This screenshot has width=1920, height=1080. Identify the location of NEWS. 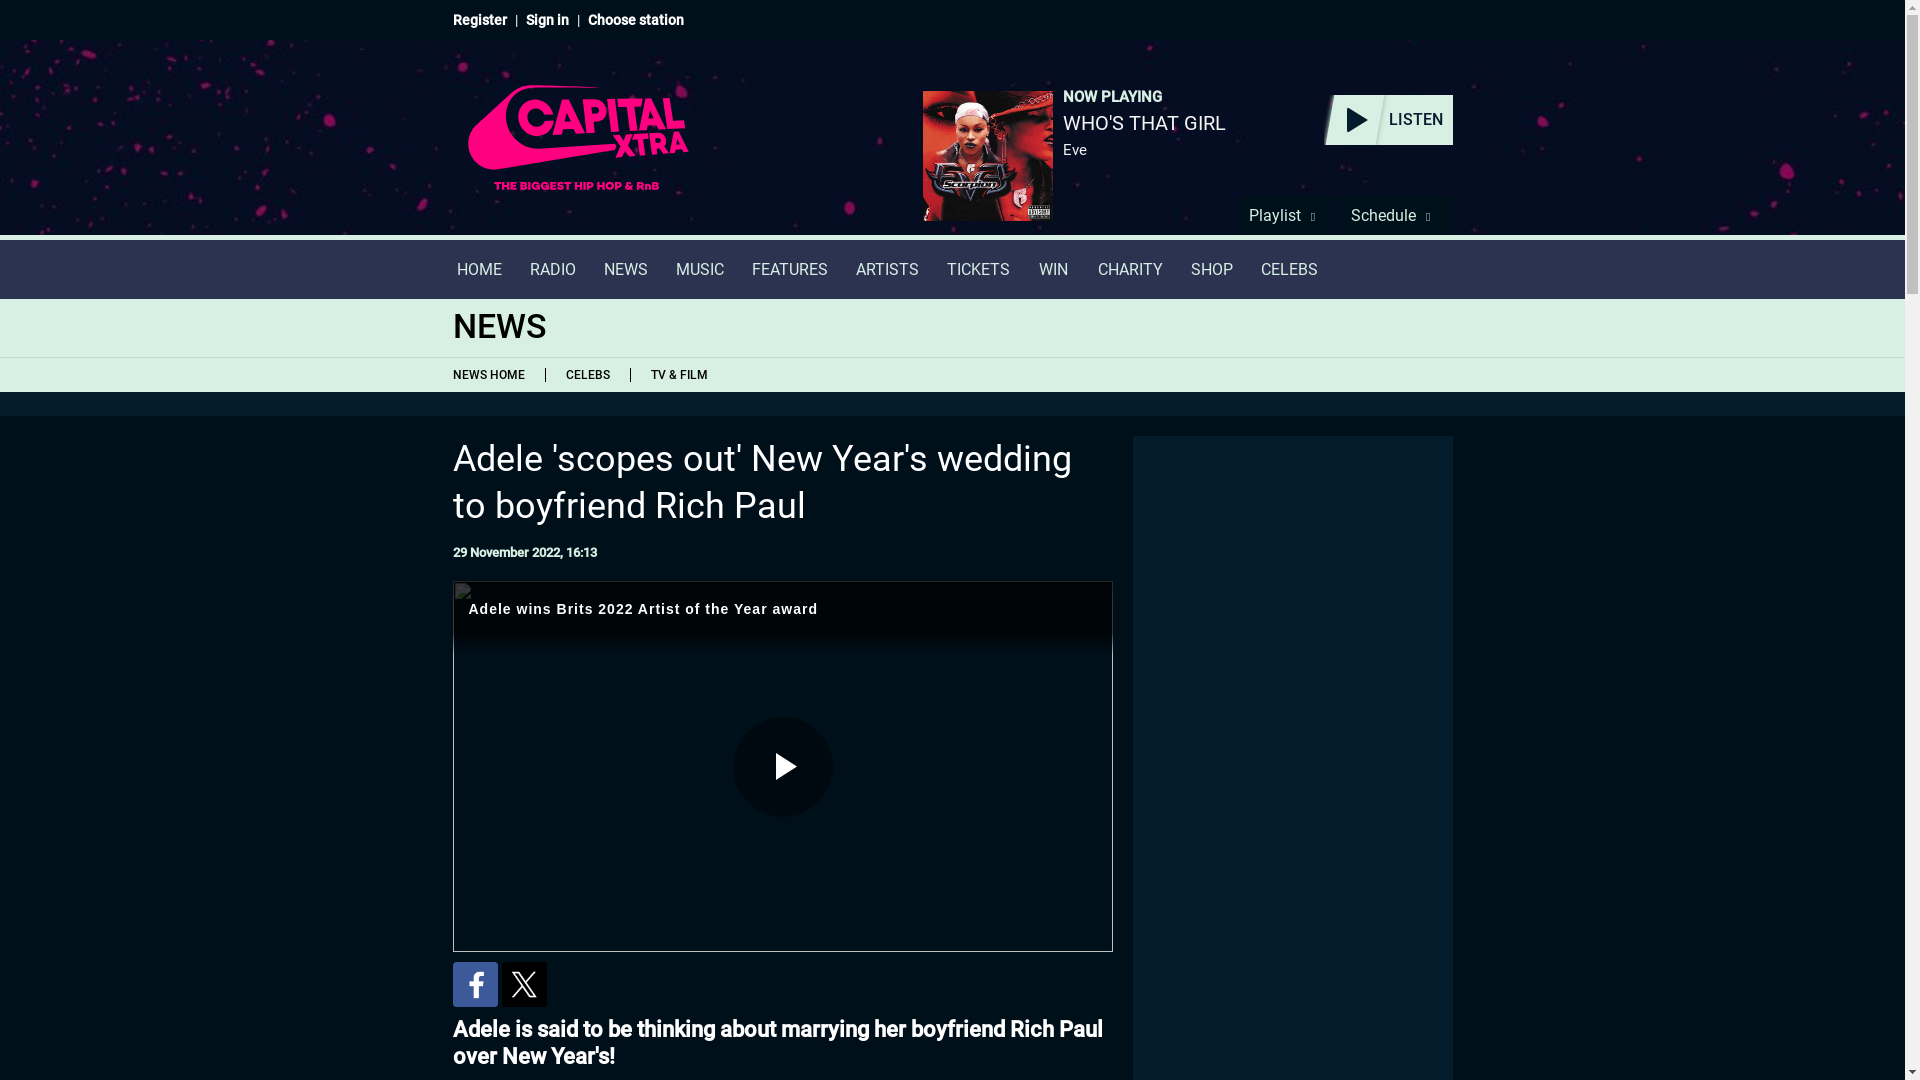
(626, 269).